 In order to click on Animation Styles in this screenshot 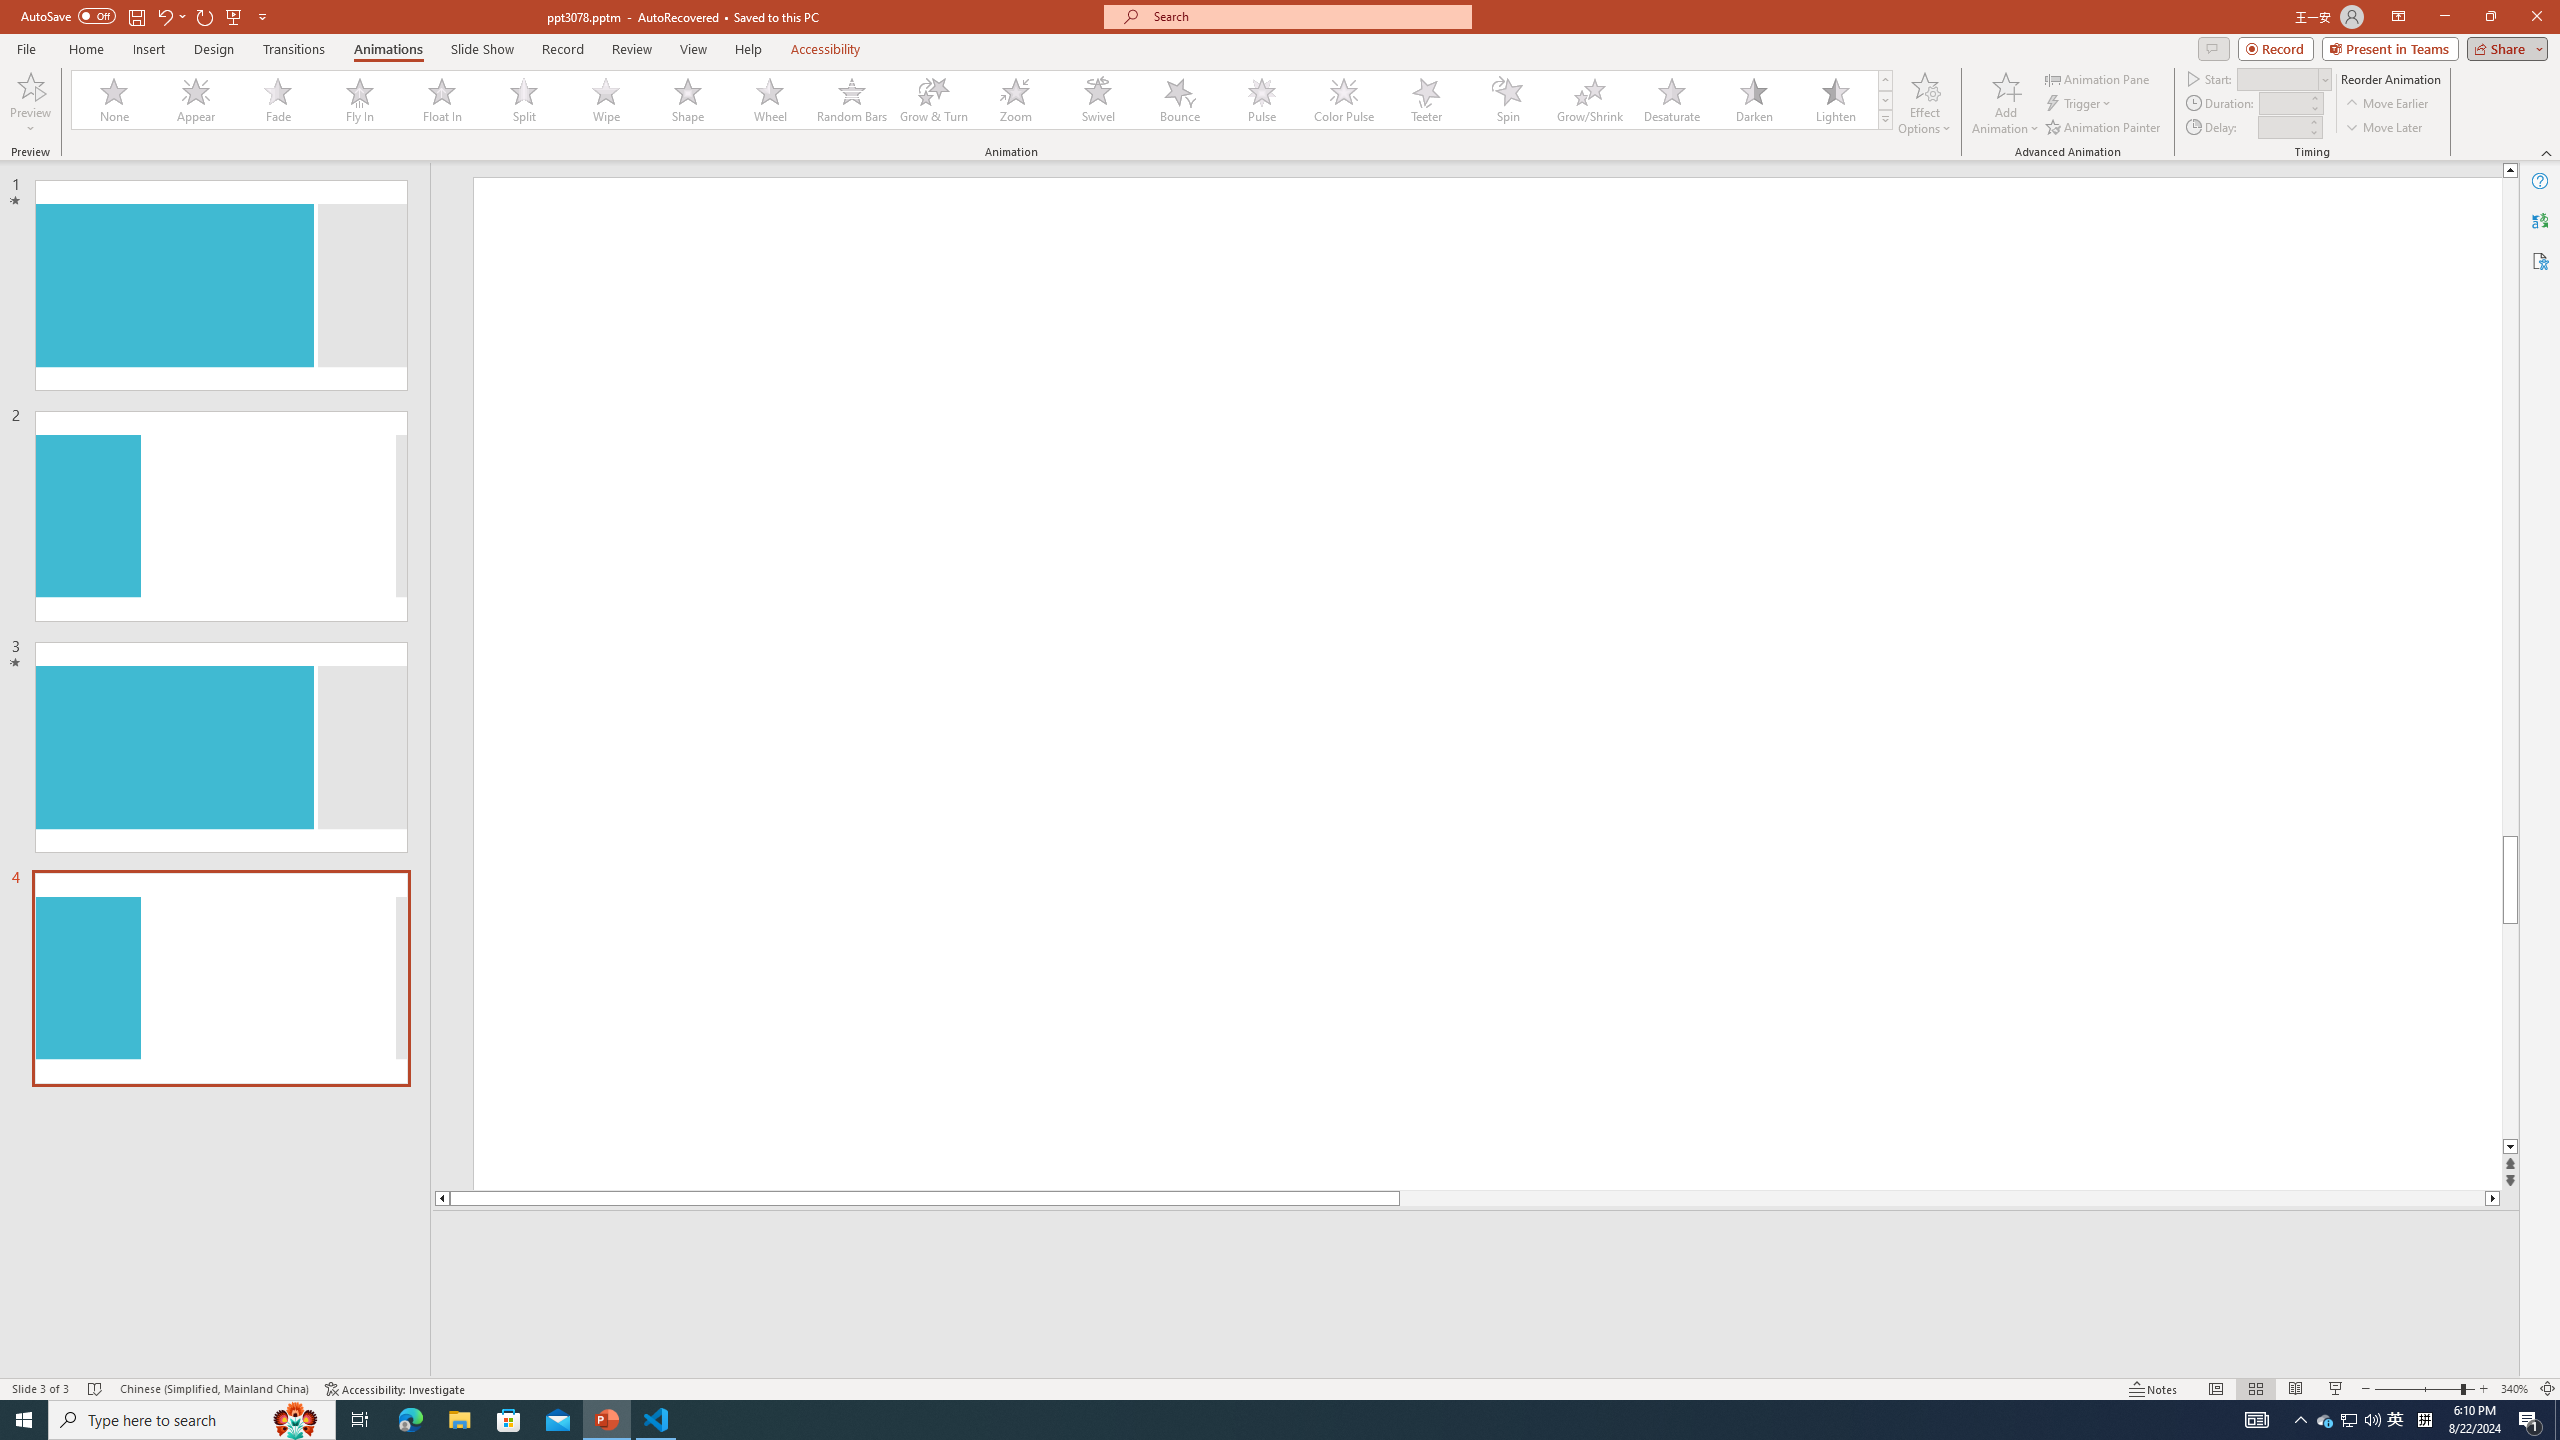, I will do `click(1885, 119)`.